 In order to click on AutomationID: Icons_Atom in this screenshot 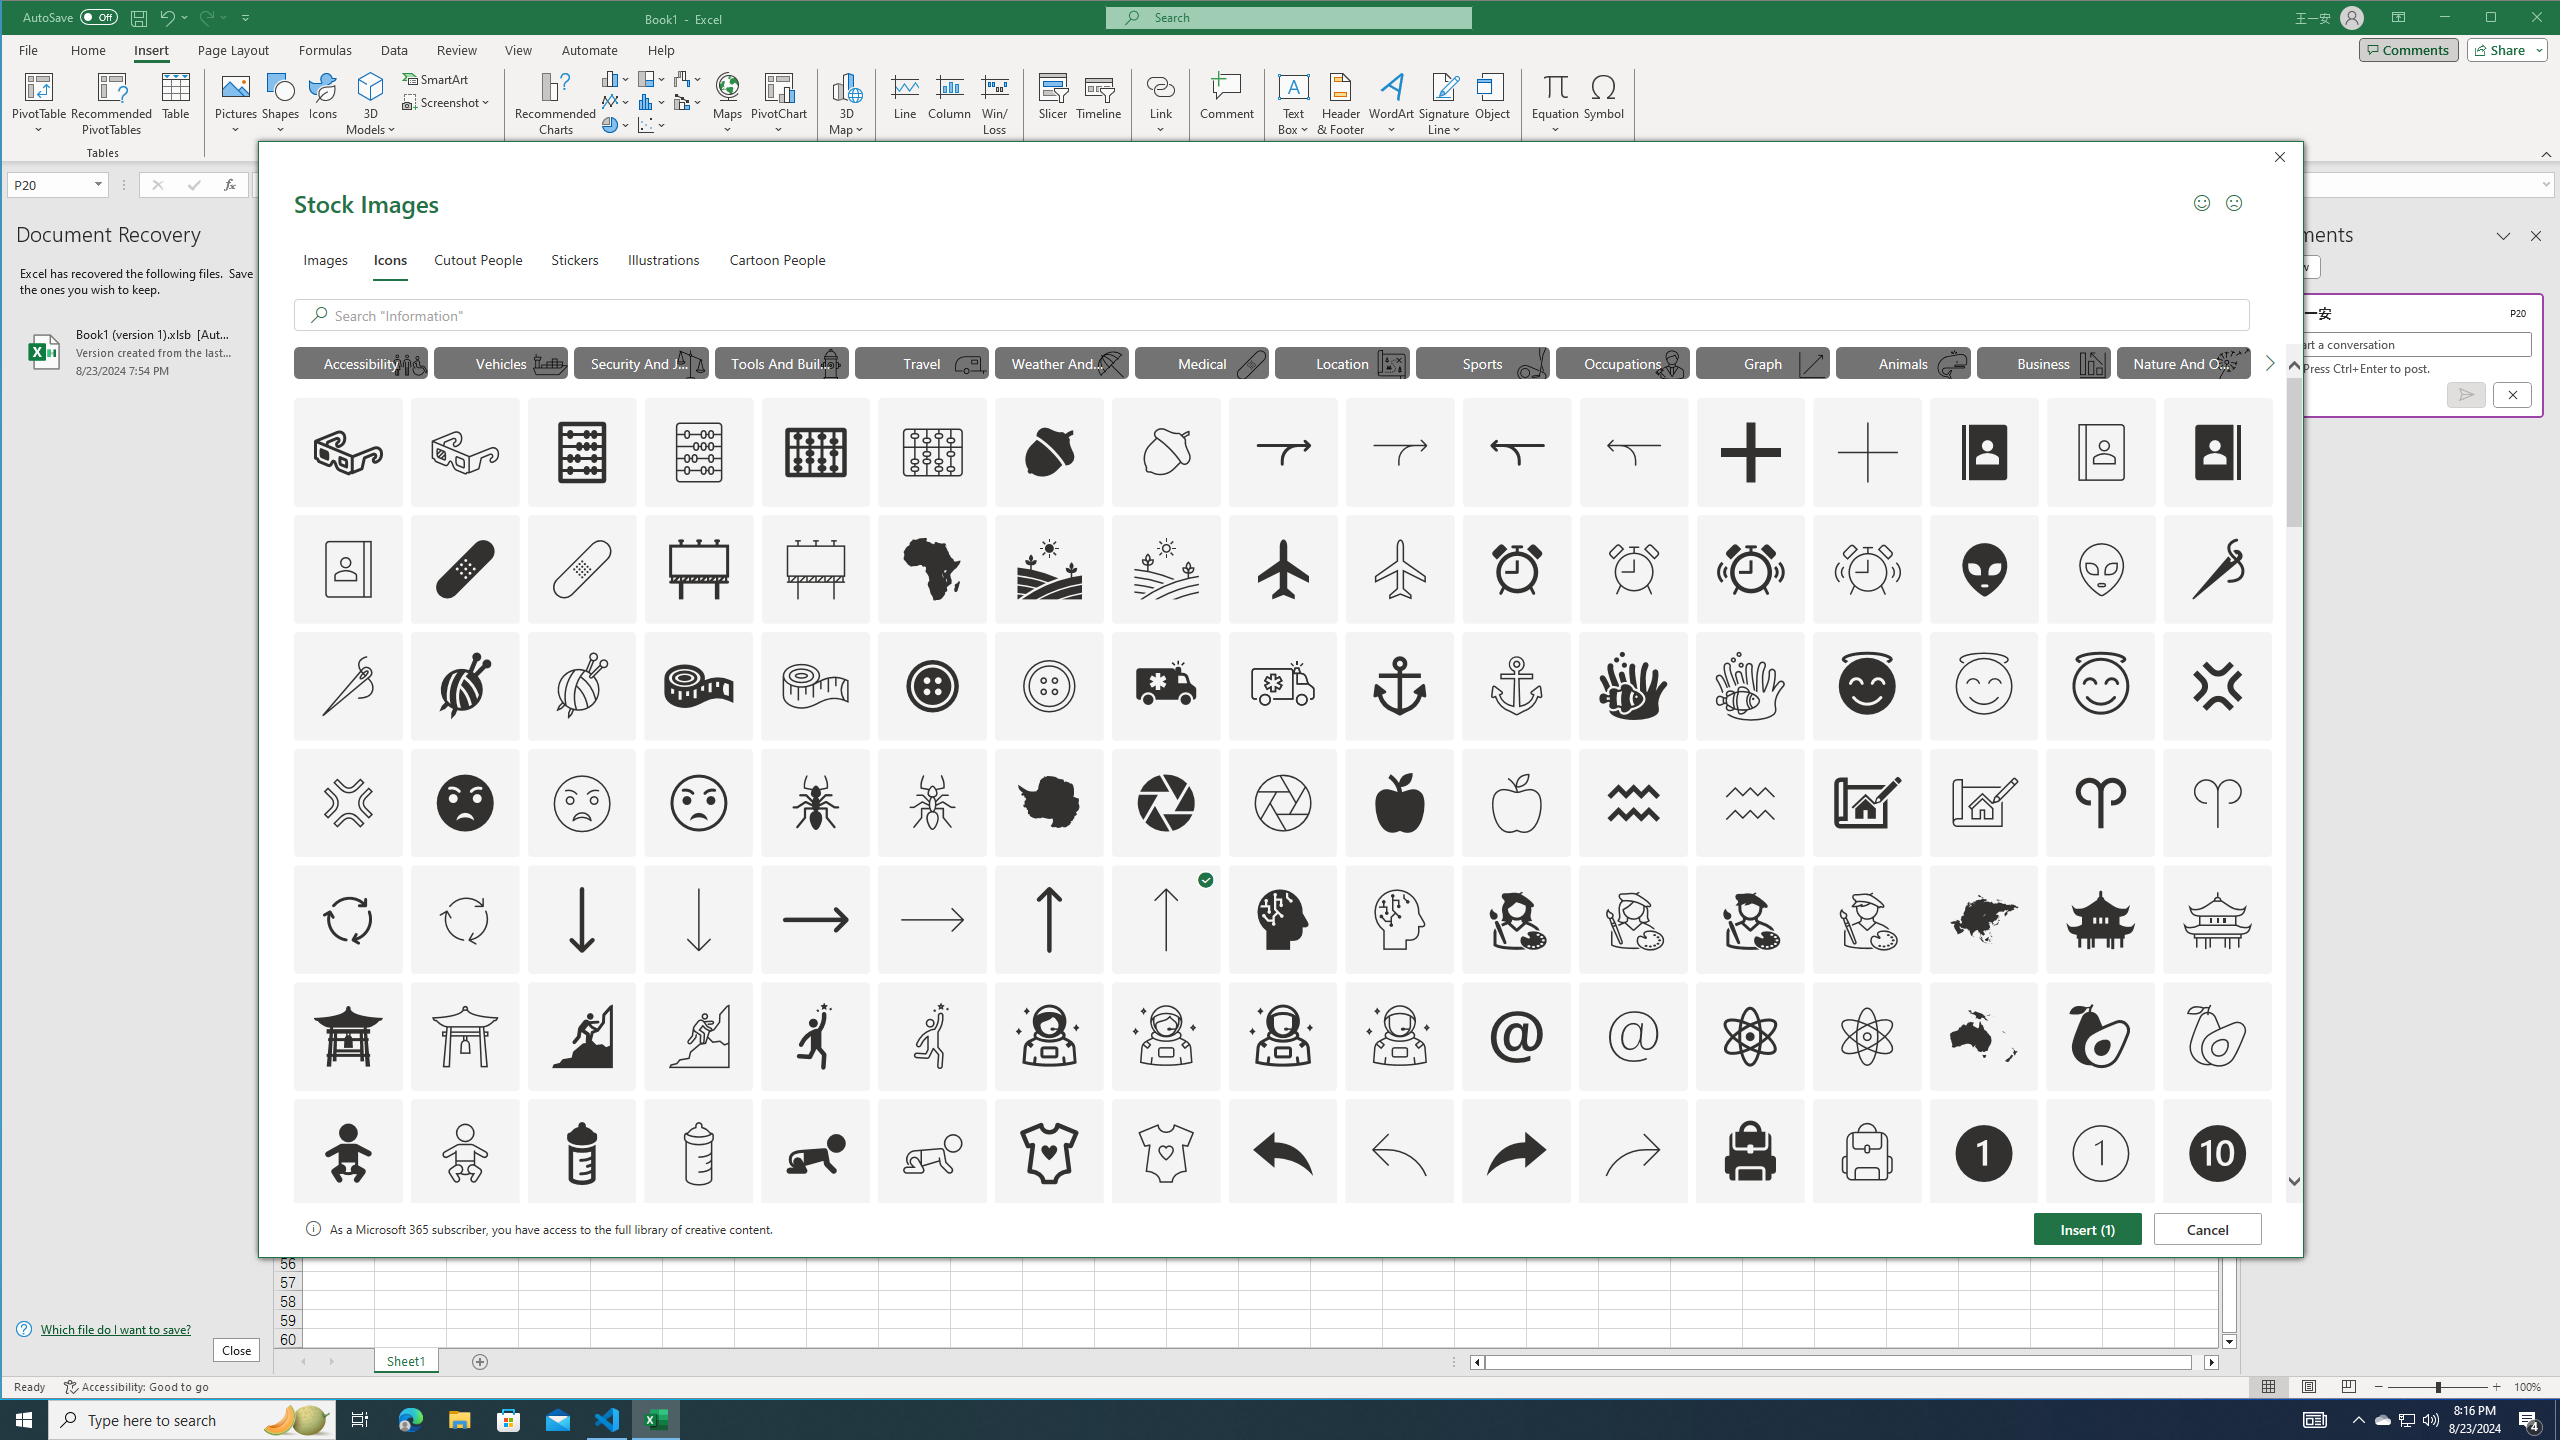, I will do `click(1750, 1036)`.